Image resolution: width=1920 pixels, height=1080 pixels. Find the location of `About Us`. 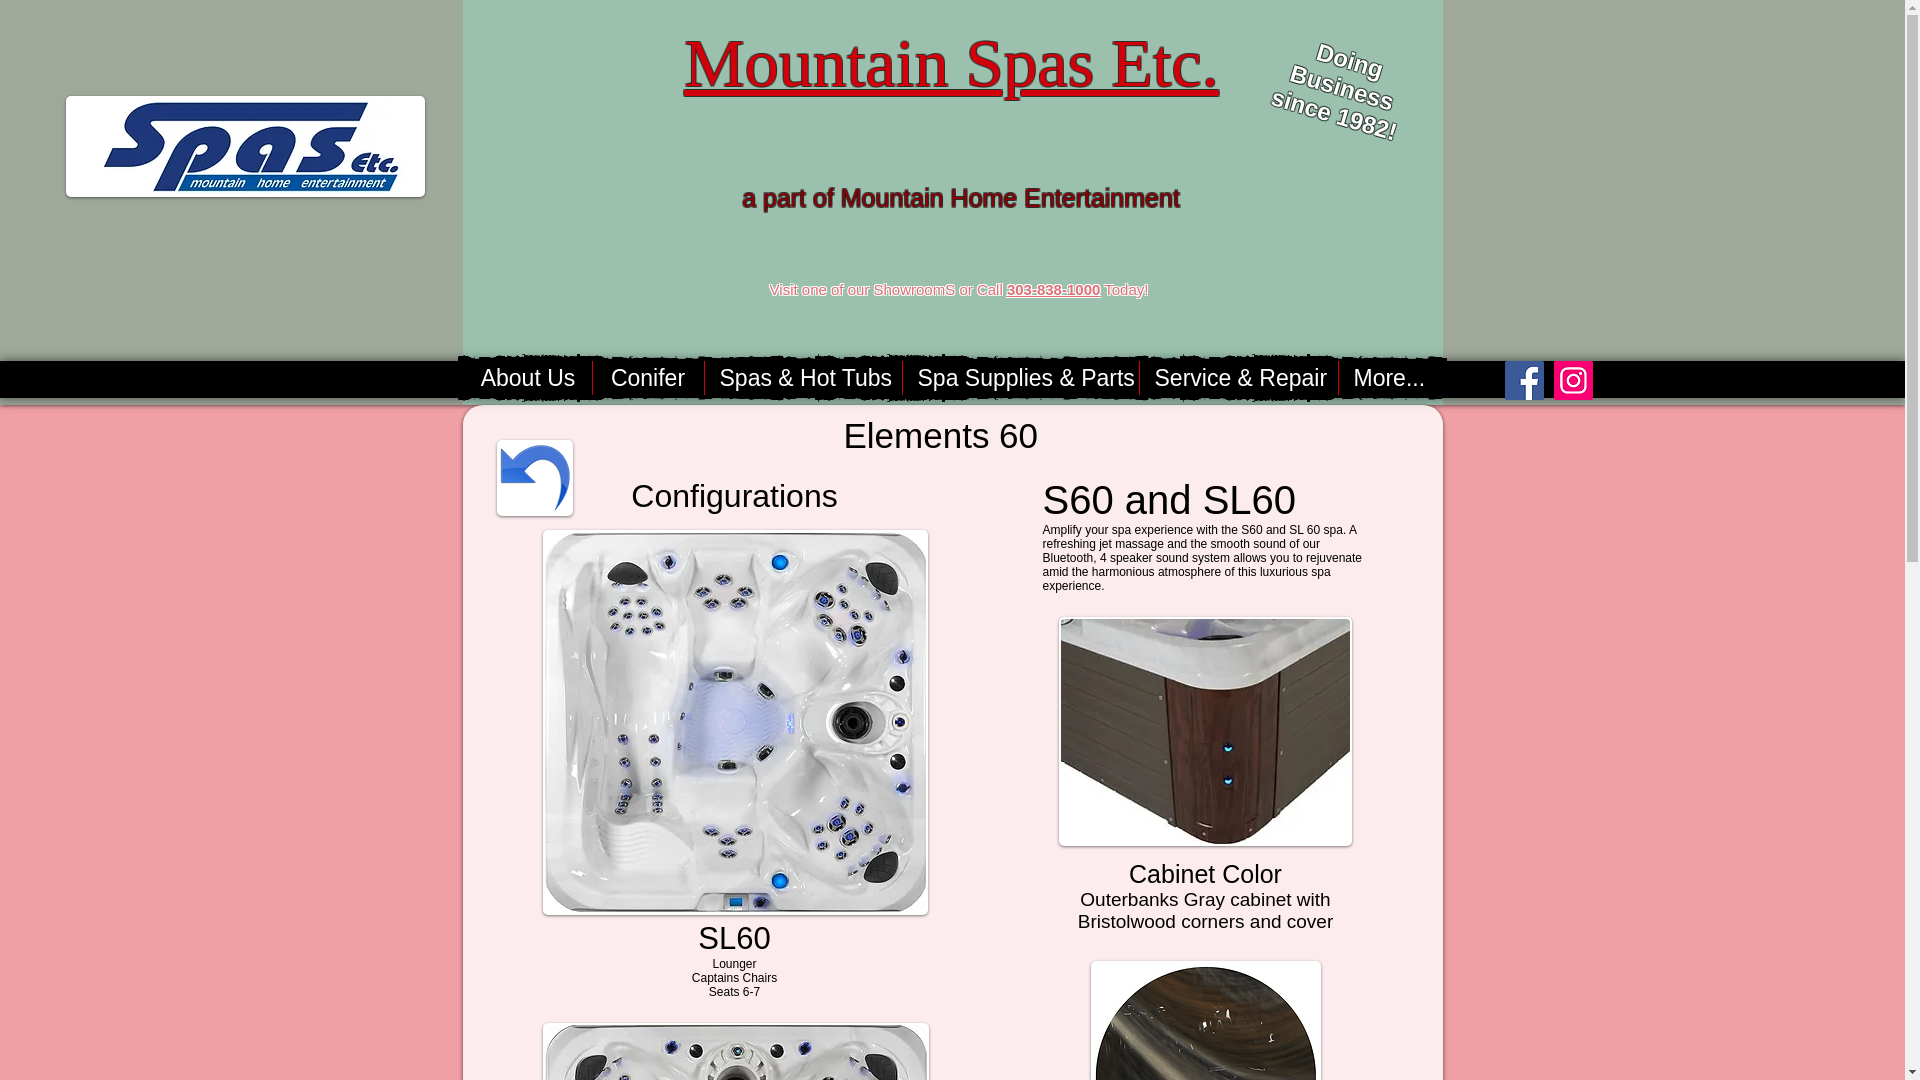

About Us is located at coordinates (528, 378).